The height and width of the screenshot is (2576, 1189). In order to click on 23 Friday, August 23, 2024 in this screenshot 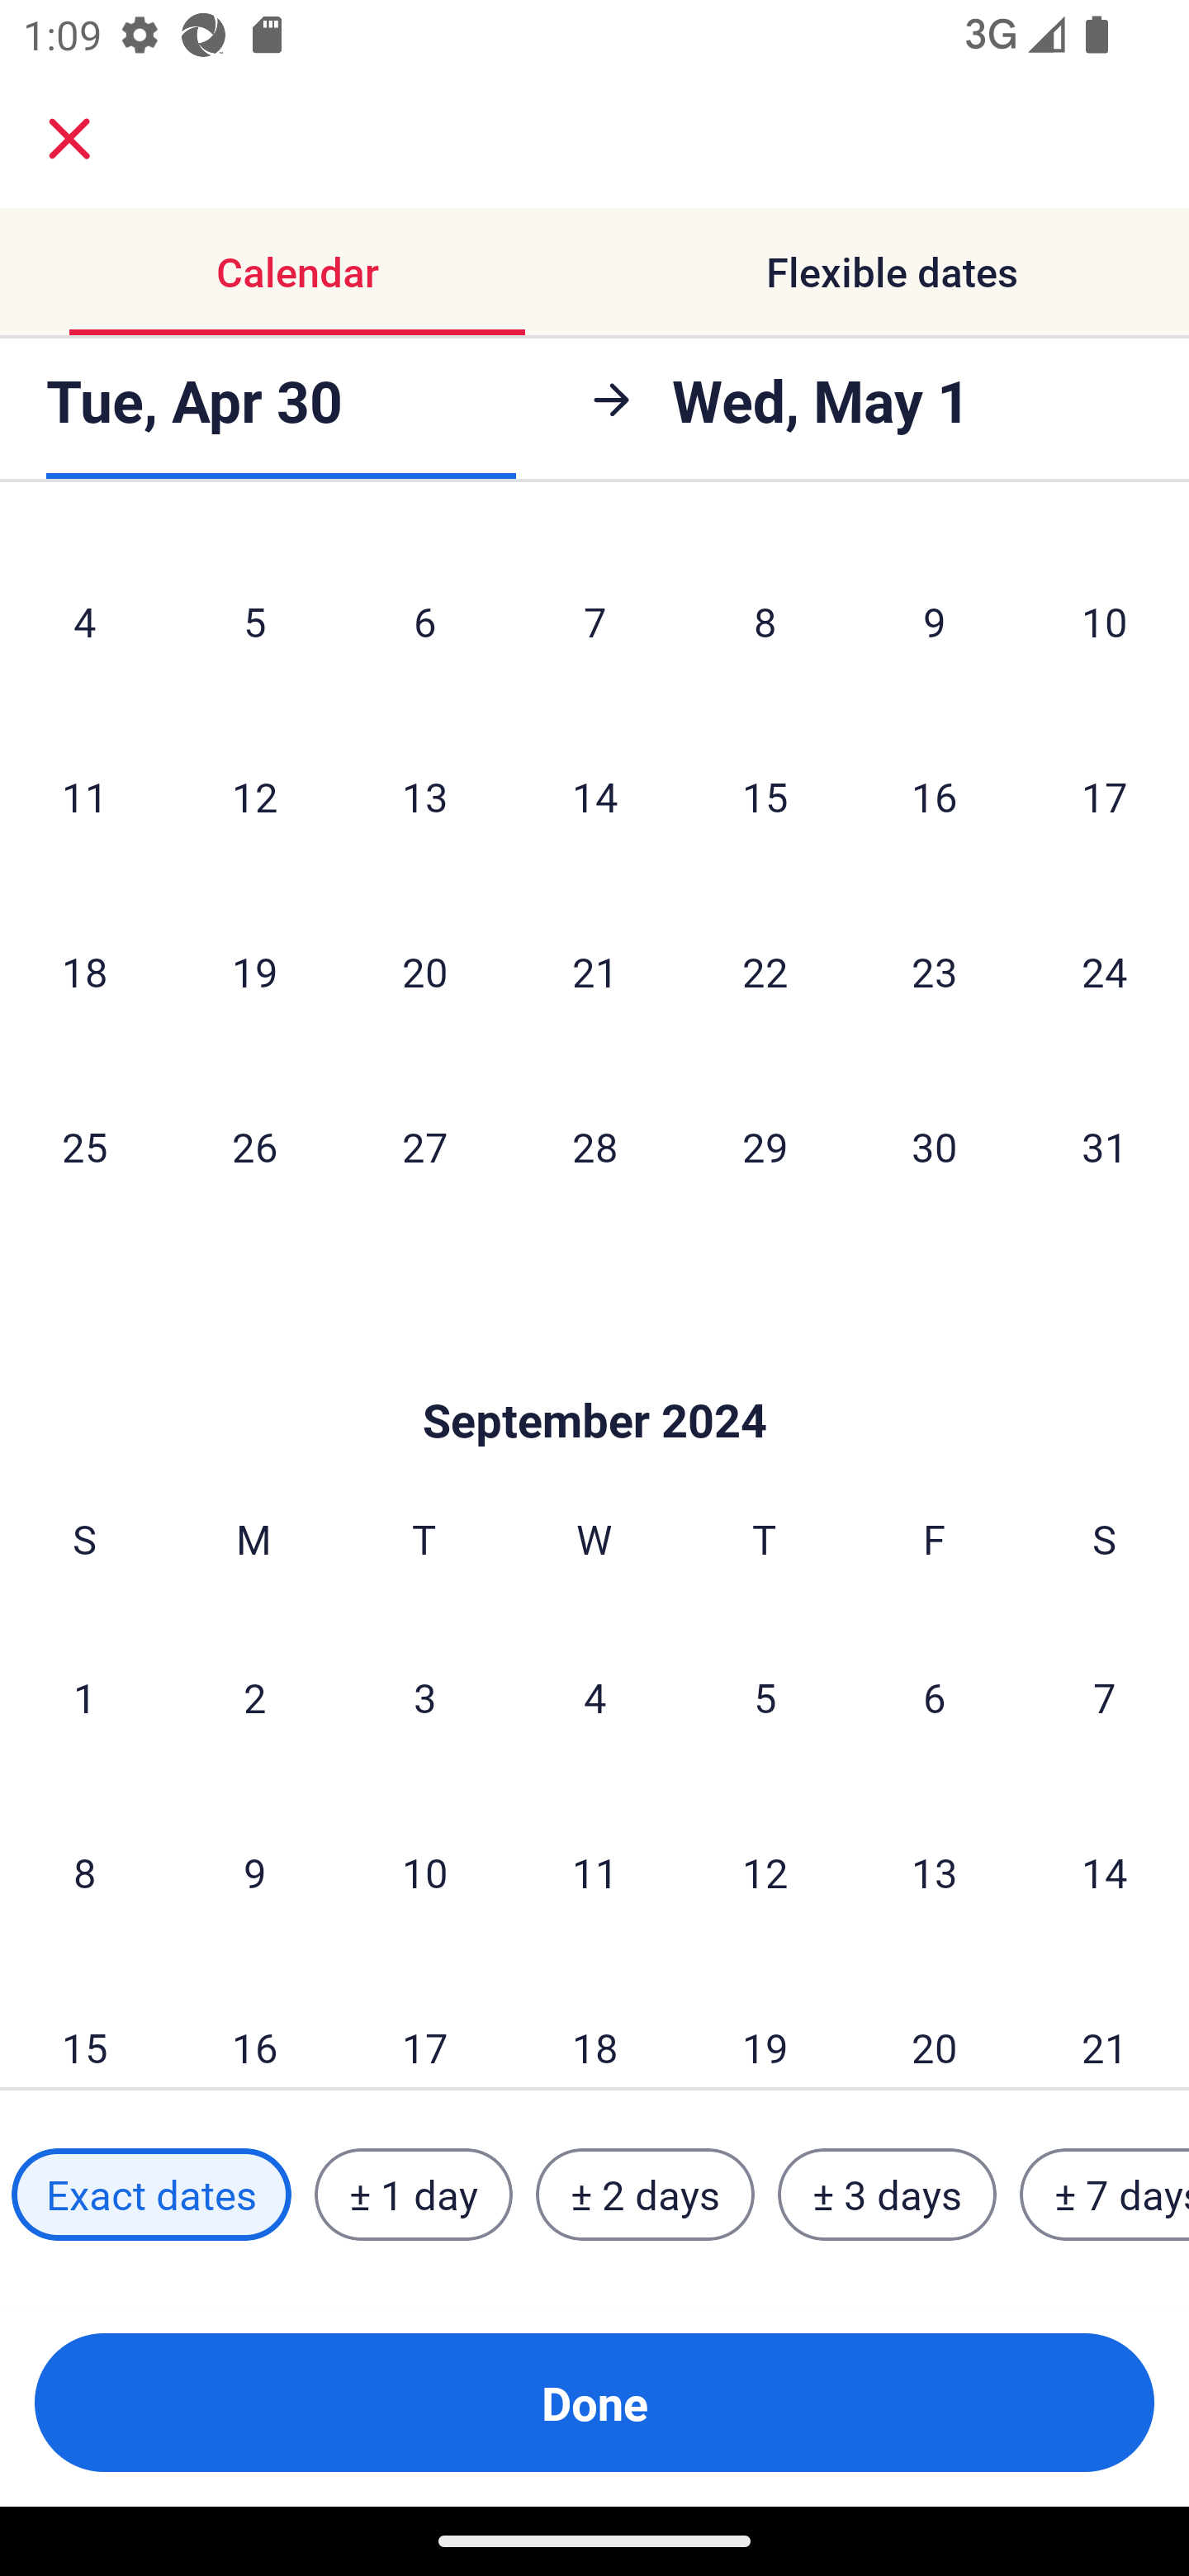, I will do `click(935, 971)`.